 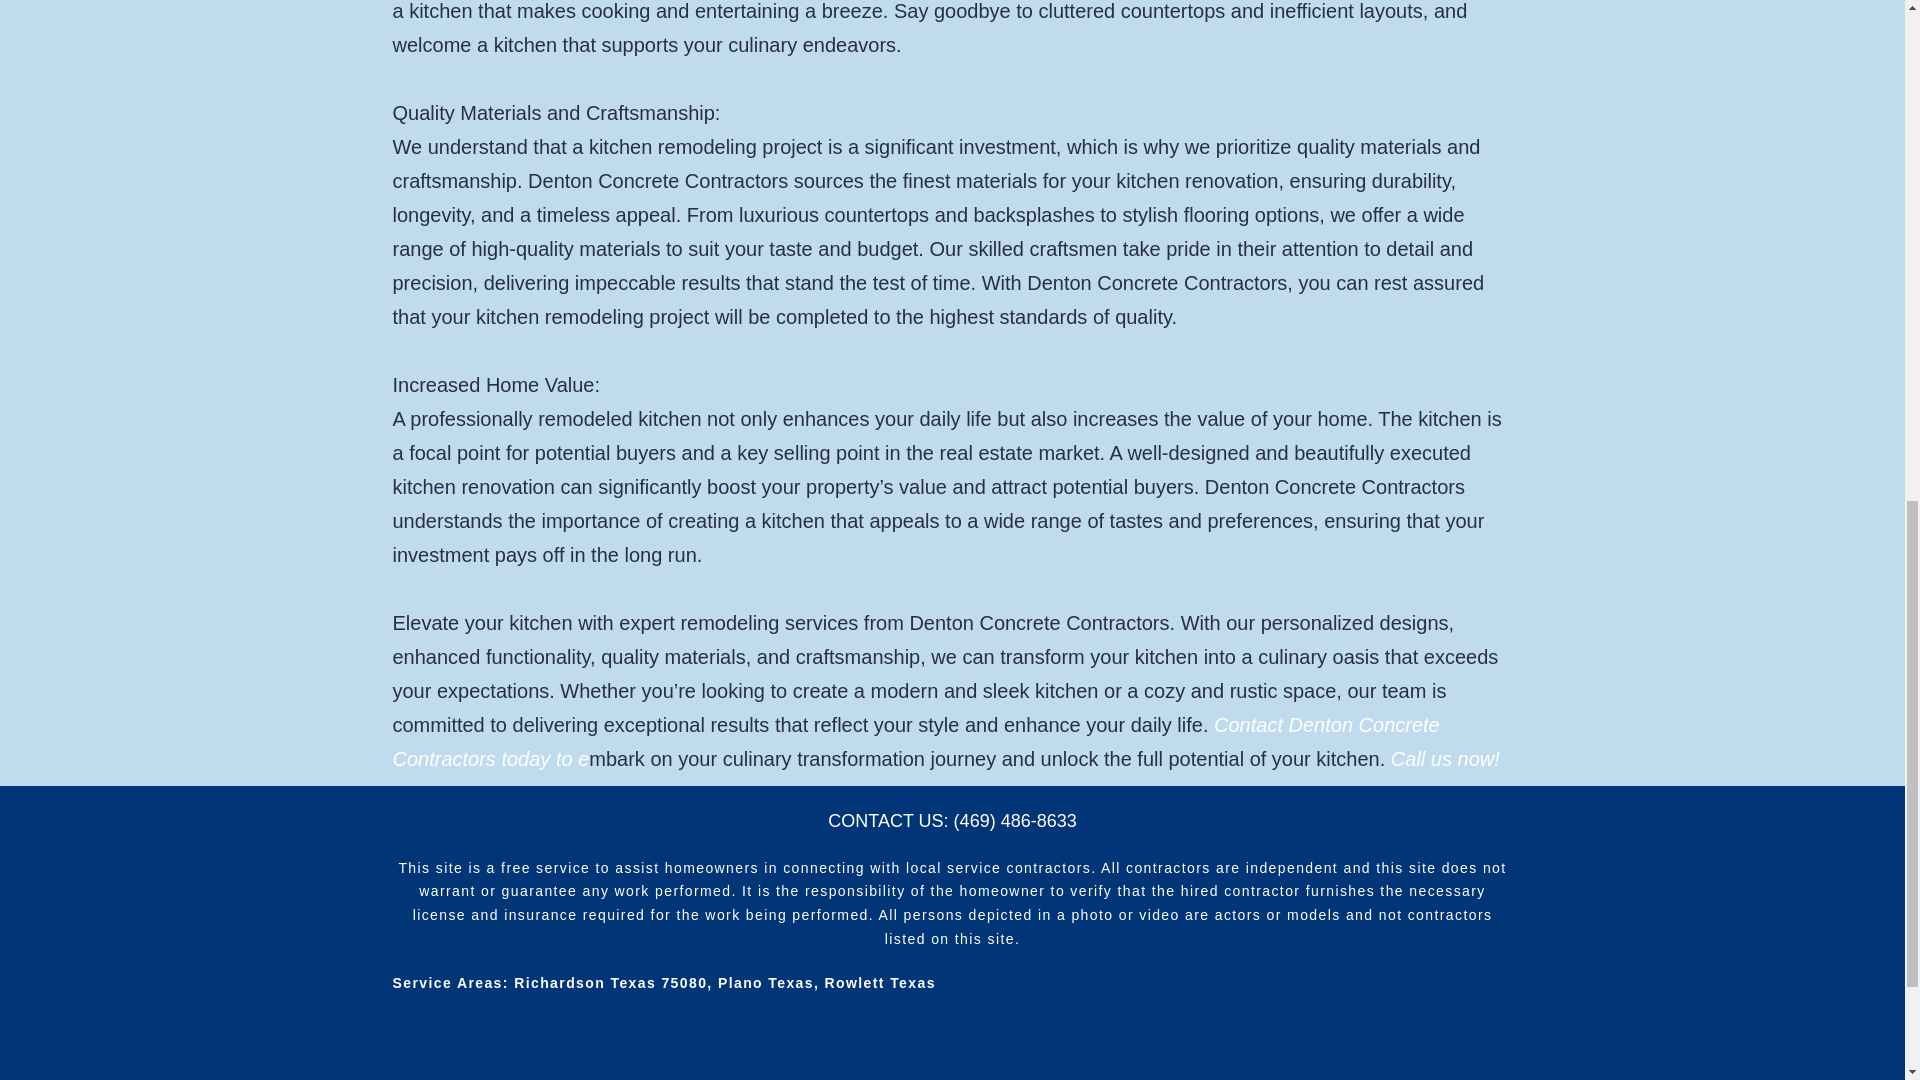 What do you see at coordinates (914, 742) in the screenshot?
I see `Contact Denton Concrete Contractors today to e` at bounding box center [914, 742].